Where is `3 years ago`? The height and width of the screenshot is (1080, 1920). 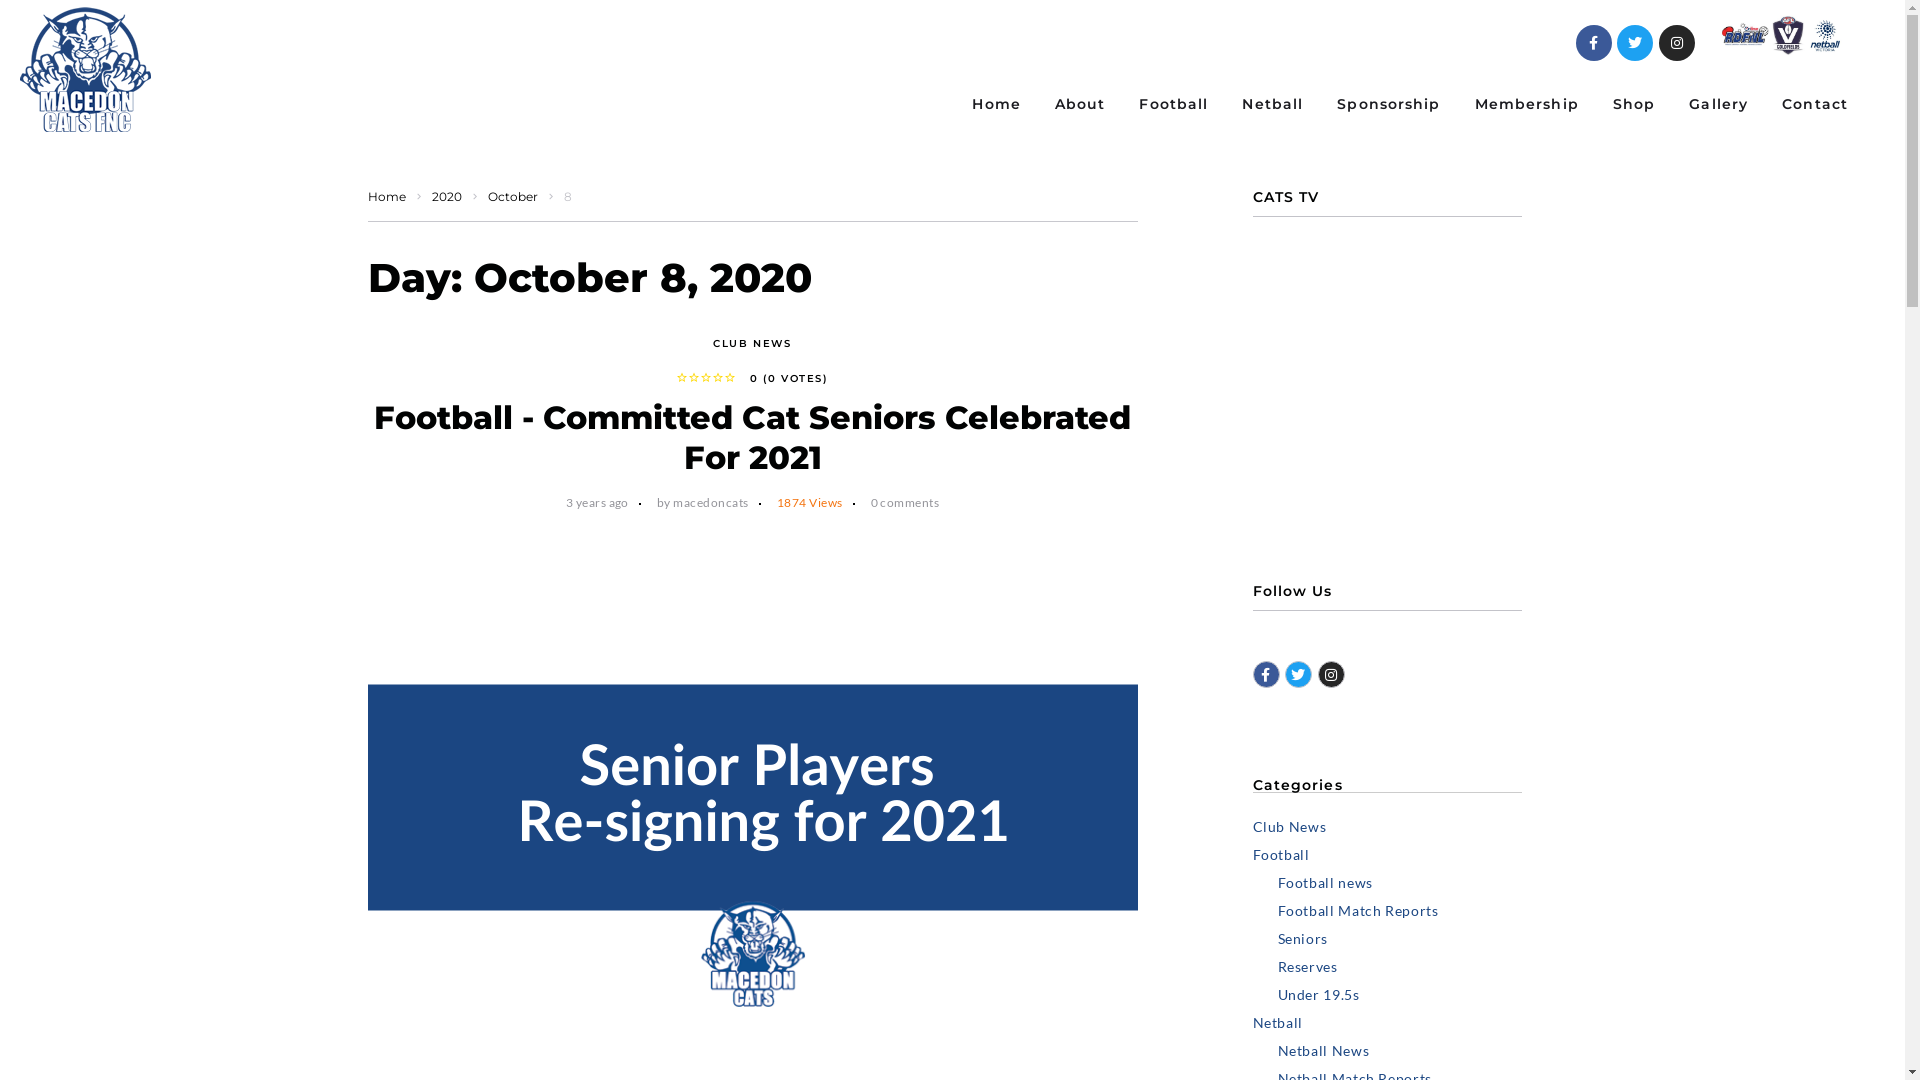 3 years ago is located at coordinates (598, 502).